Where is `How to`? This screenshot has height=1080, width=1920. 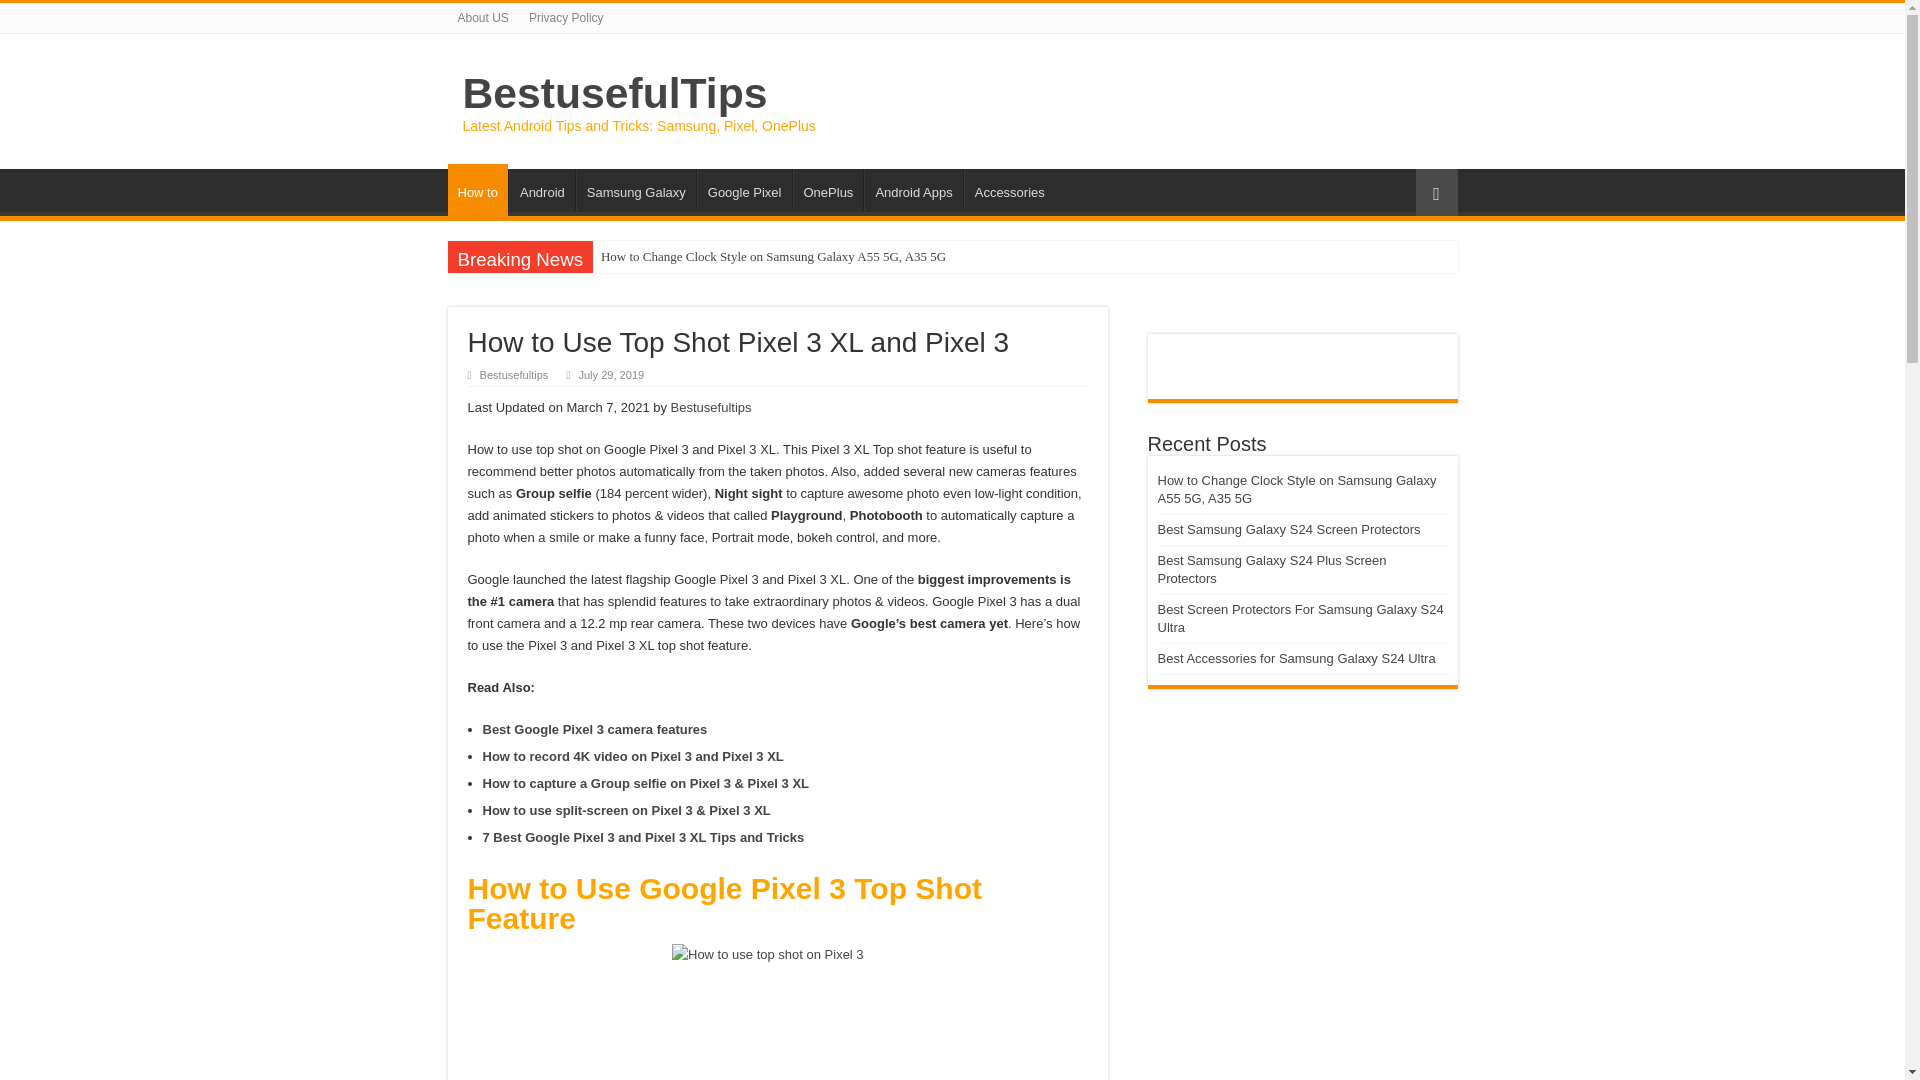
How to is located at coordinates (478, 190).